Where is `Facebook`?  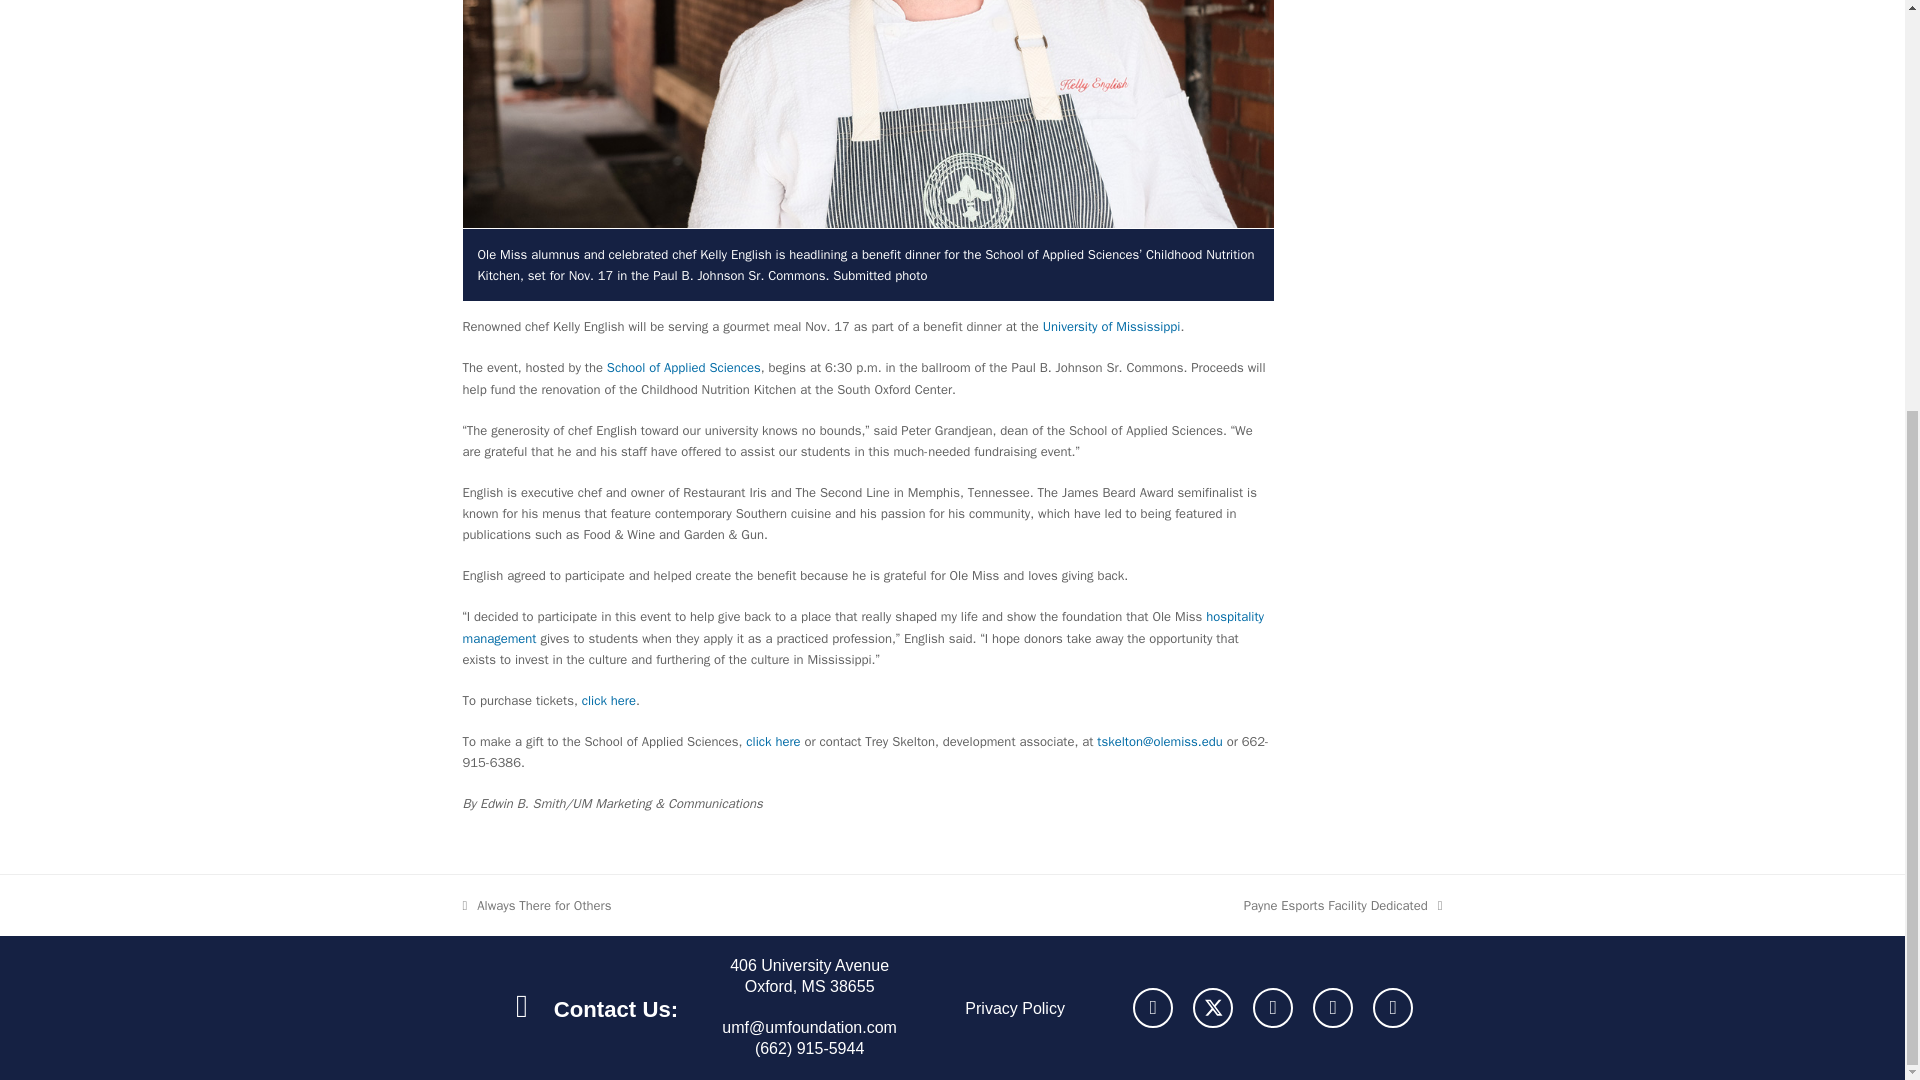
Facebook is located at coordinates (1152, 1008).